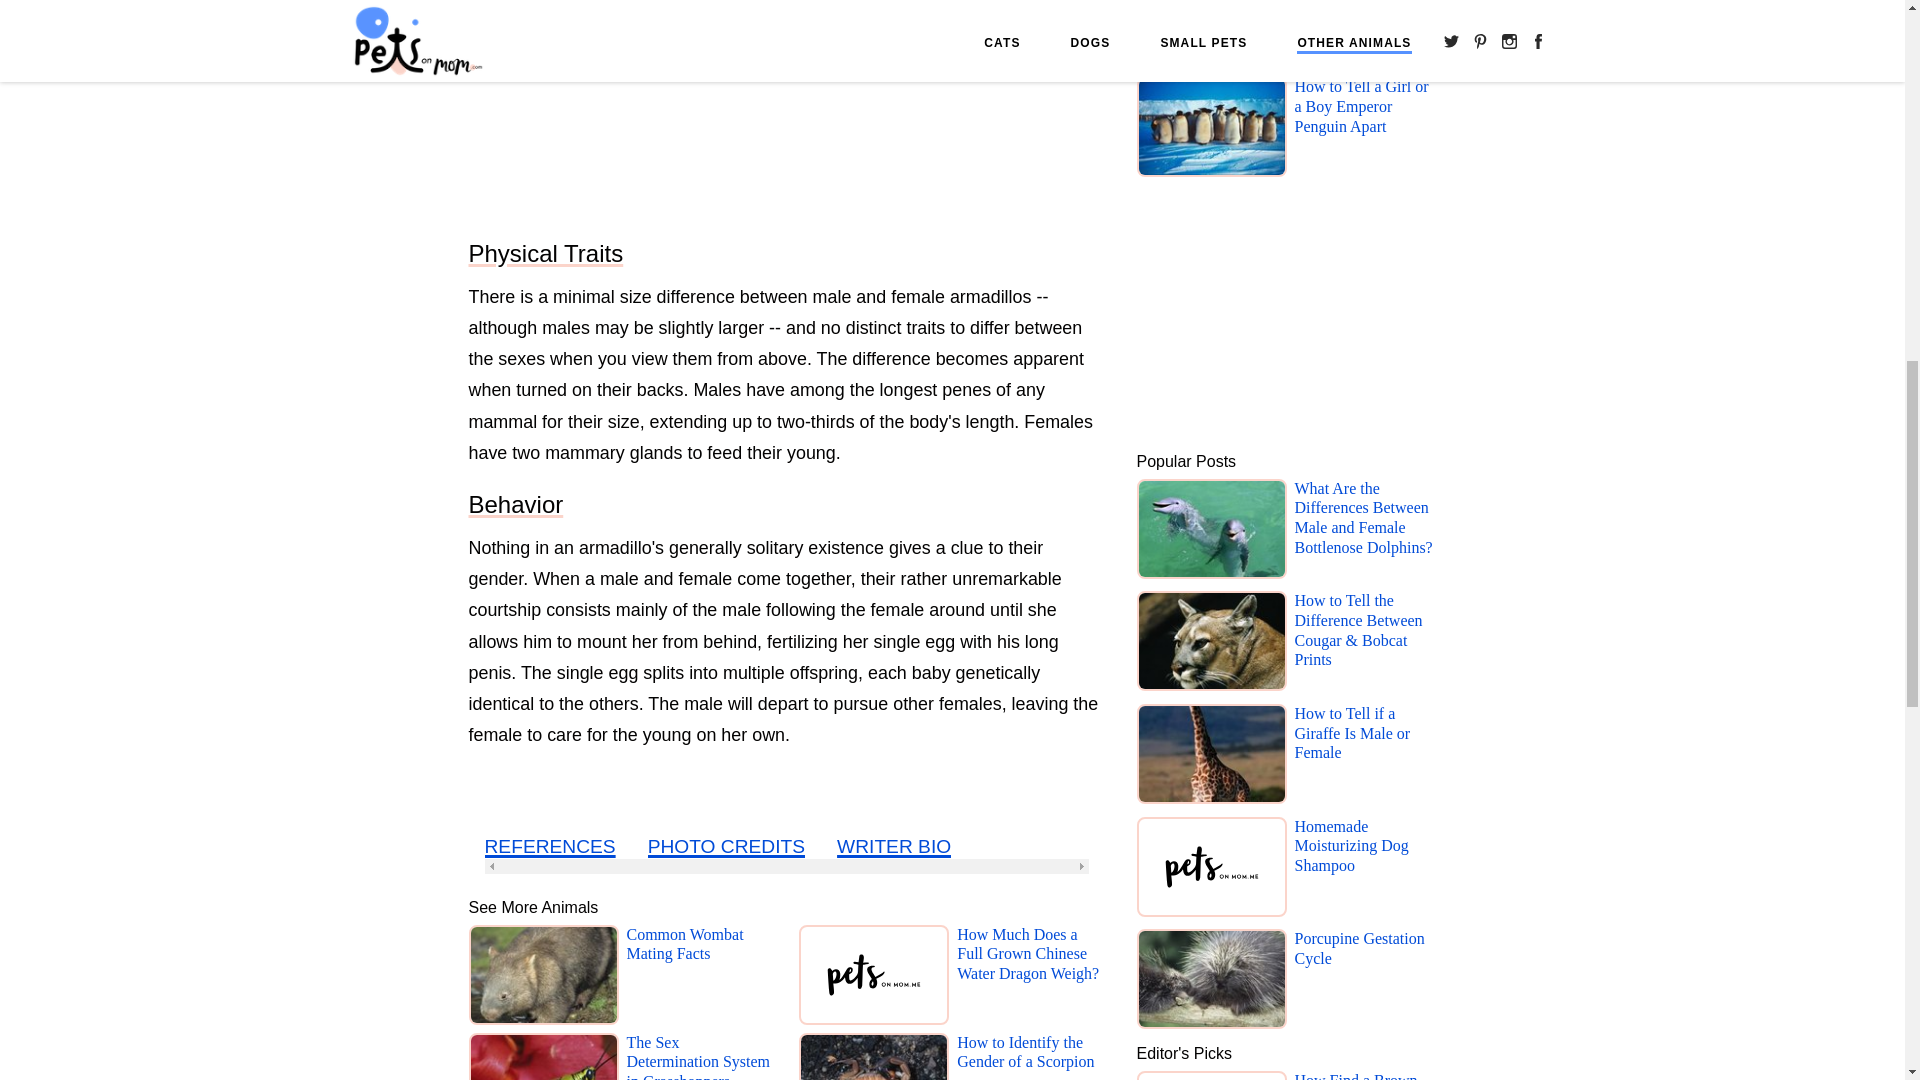  I want to click on How to Identify the Gender of a Scorpion, so click(1030, 1056).